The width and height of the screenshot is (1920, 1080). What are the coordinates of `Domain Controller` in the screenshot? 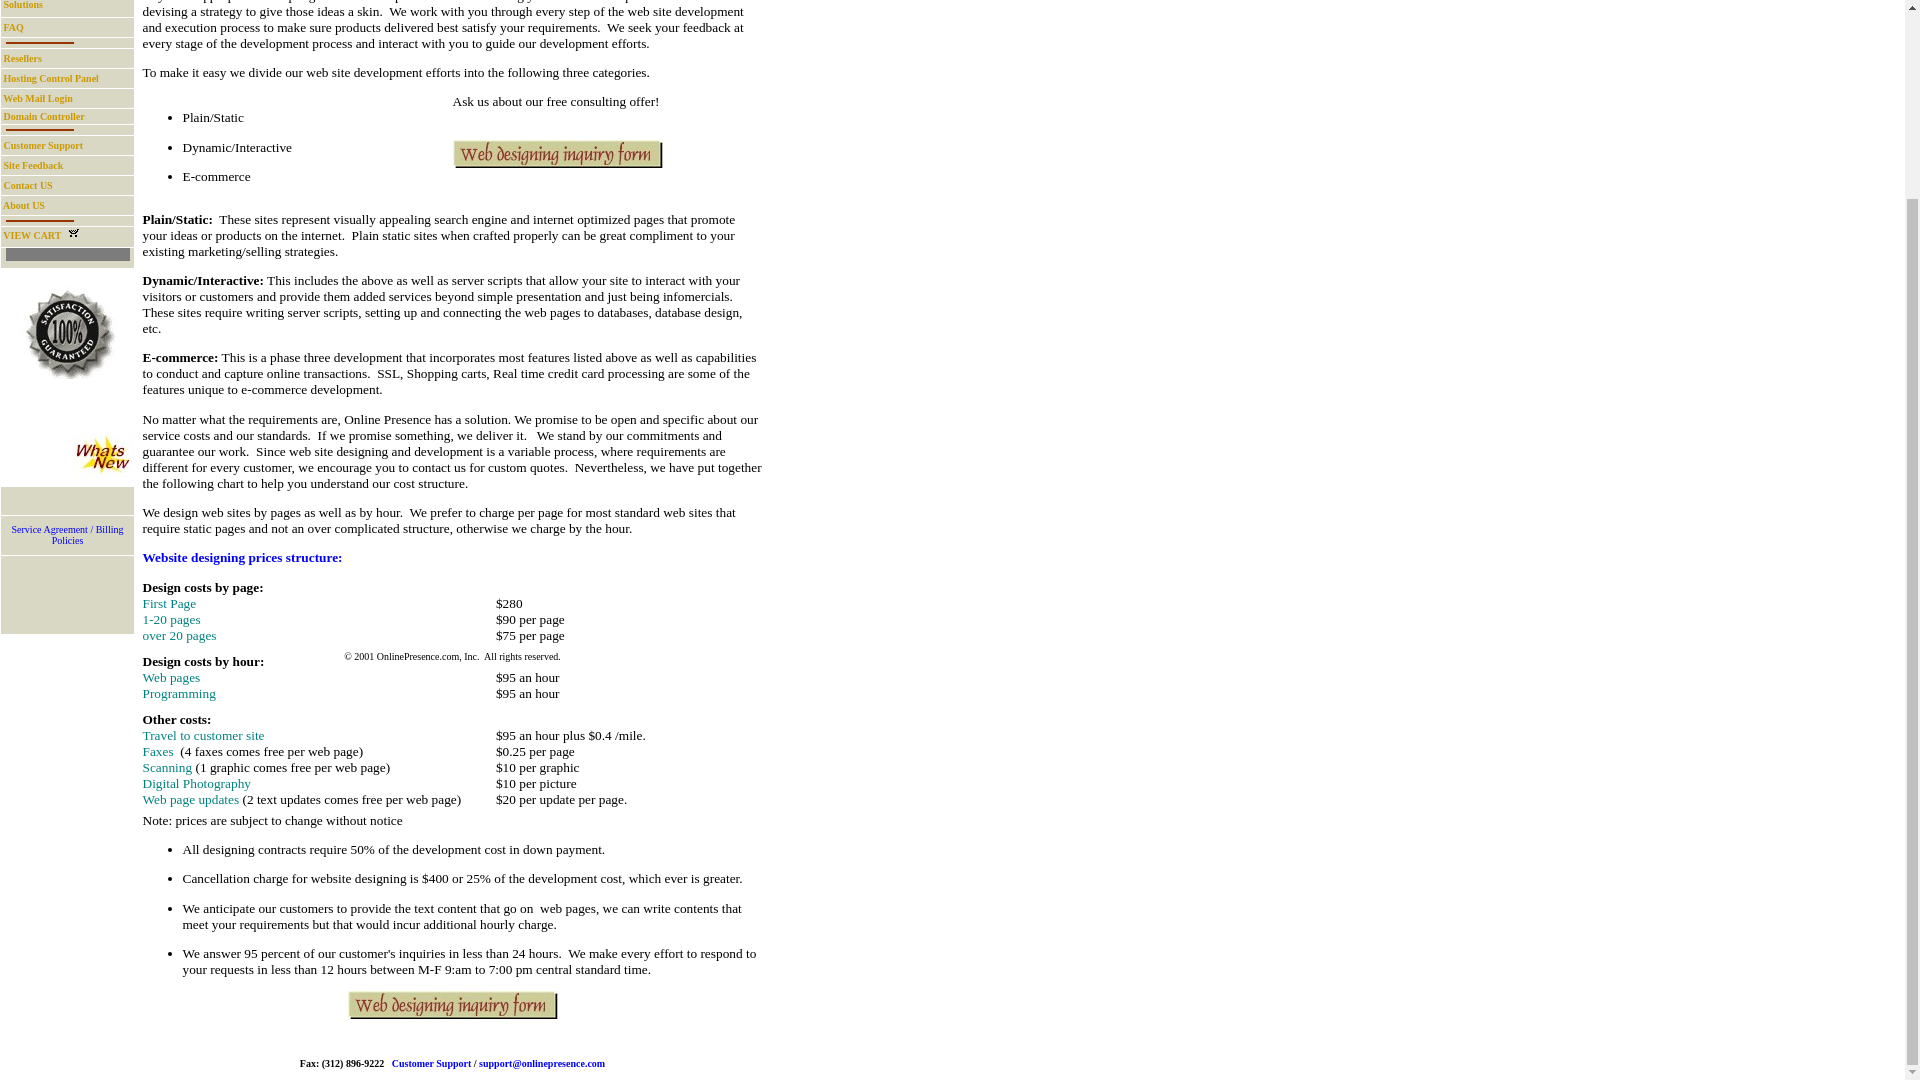 It's located at (432, 1064).